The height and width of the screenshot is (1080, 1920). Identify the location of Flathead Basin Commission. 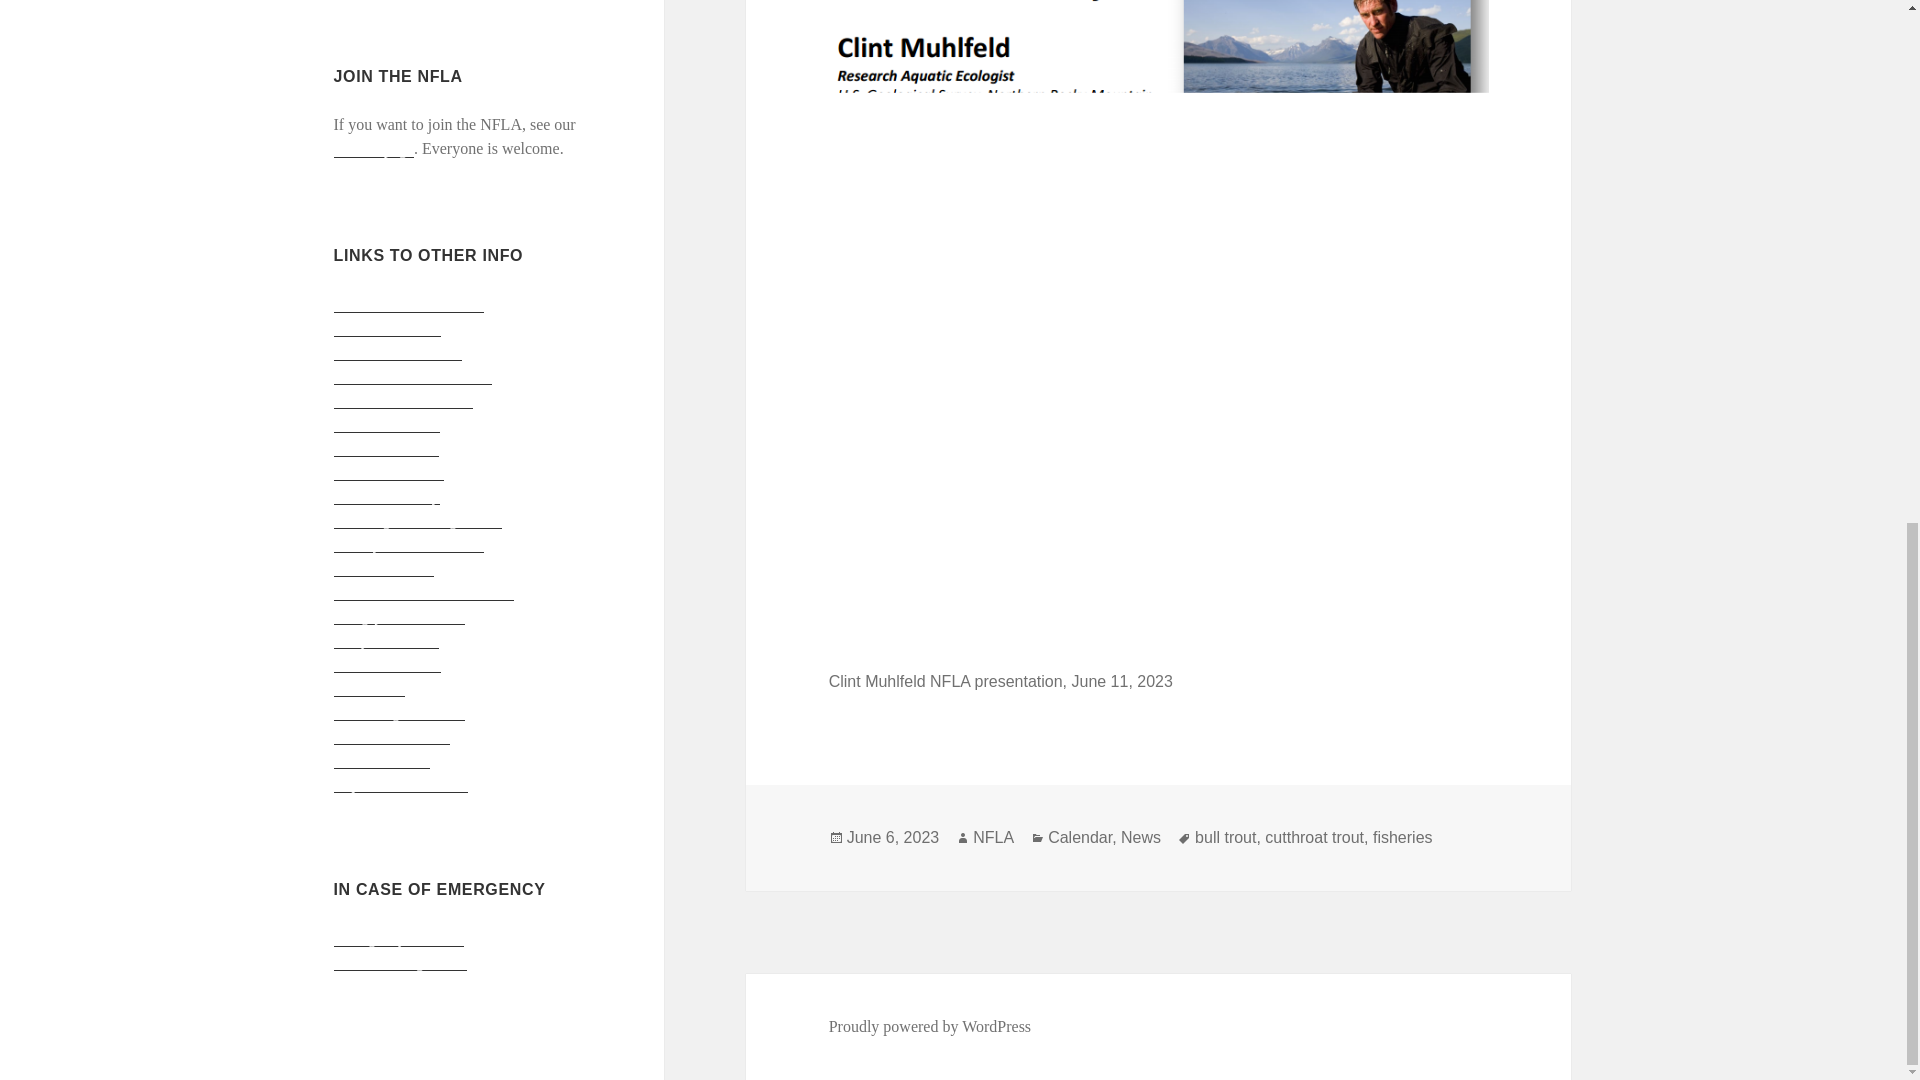
(424, 592).